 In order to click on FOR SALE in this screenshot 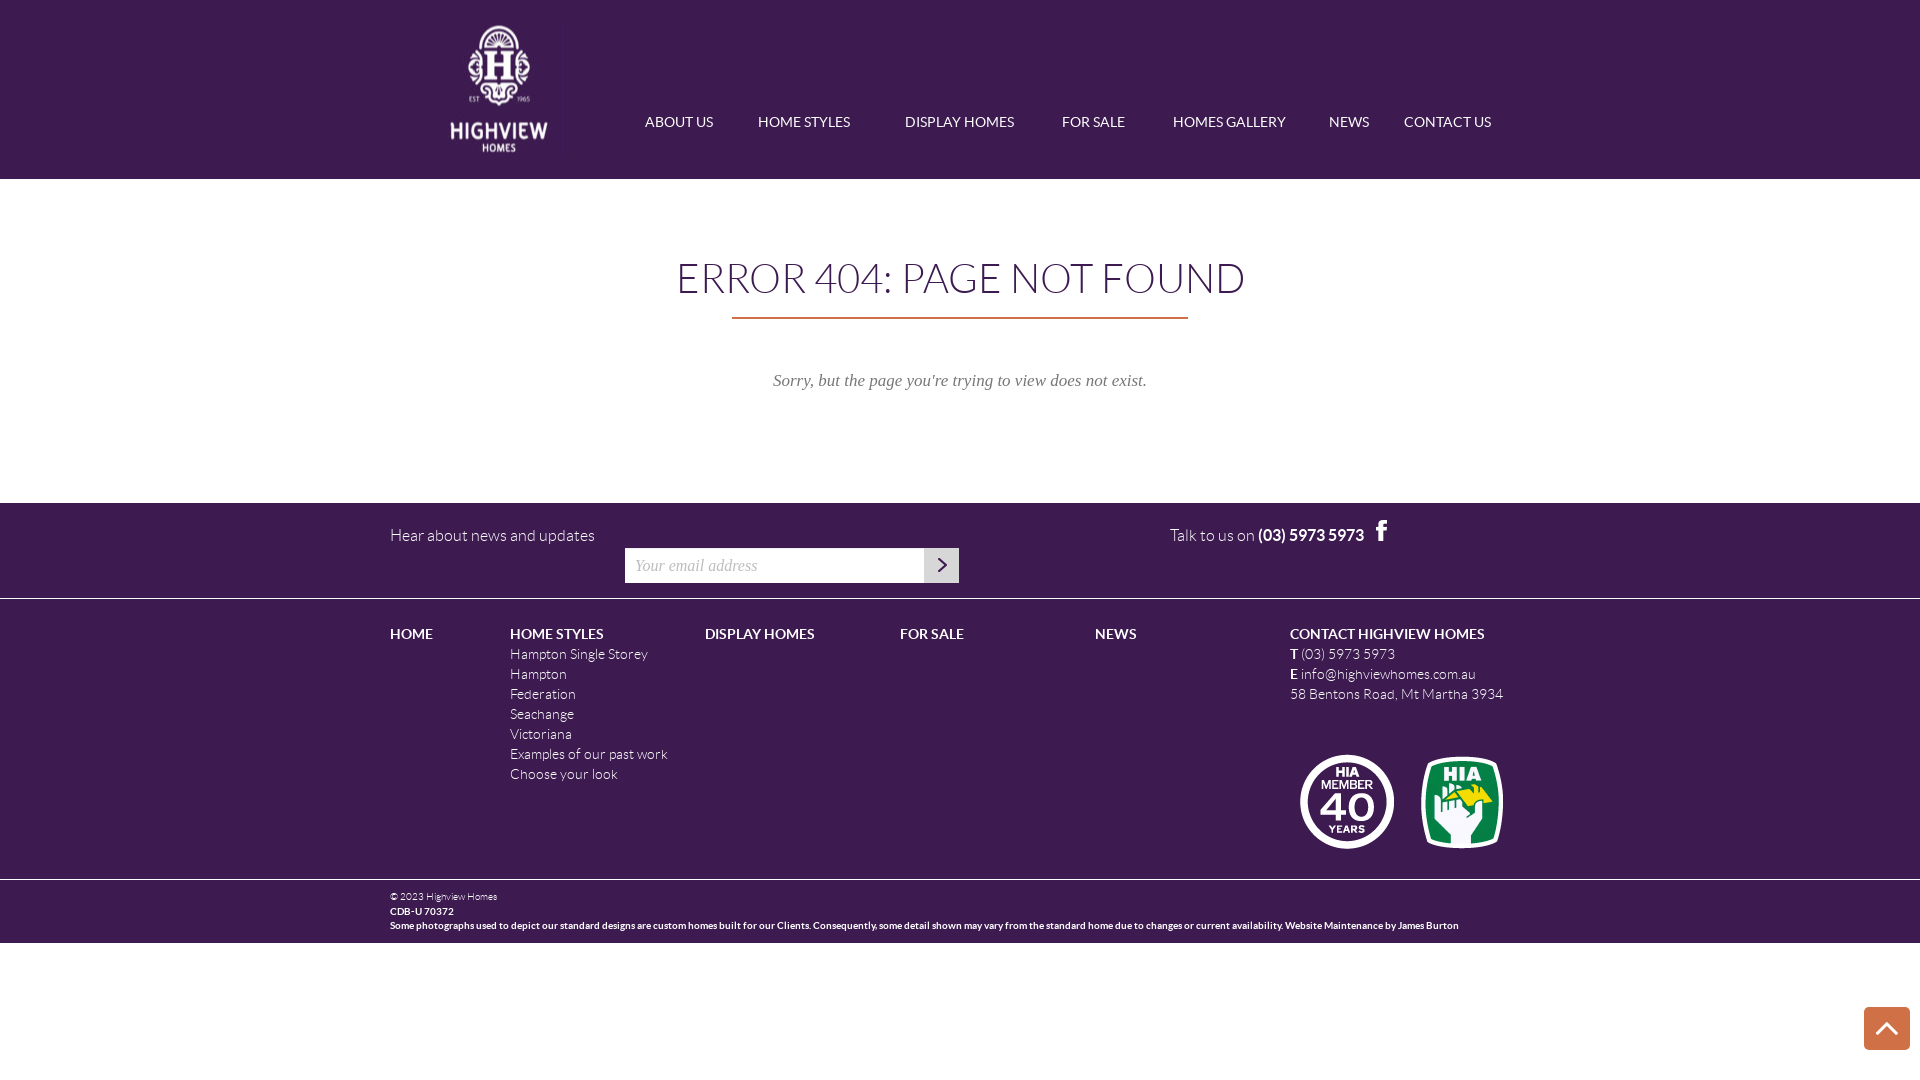, I will do `click(1093, 130)`.